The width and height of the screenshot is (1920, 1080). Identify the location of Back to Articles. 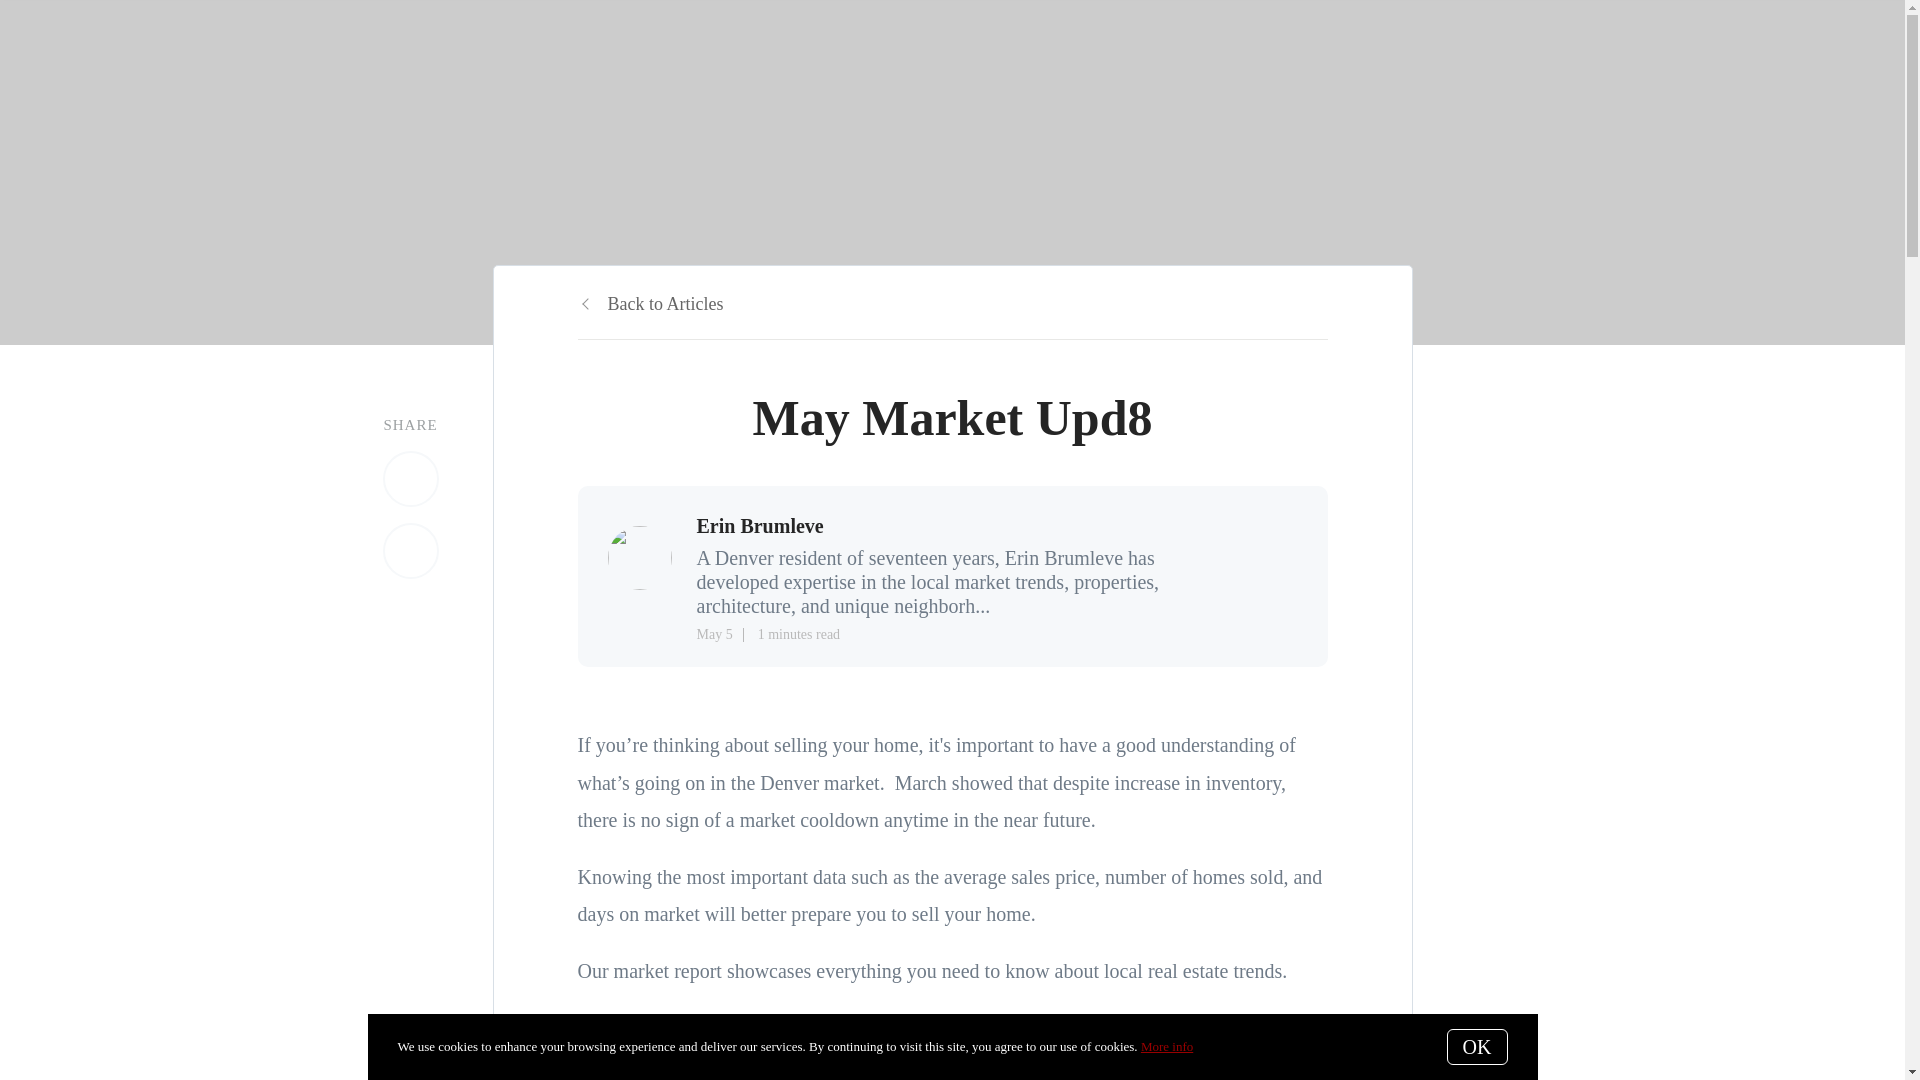
(650, 304).